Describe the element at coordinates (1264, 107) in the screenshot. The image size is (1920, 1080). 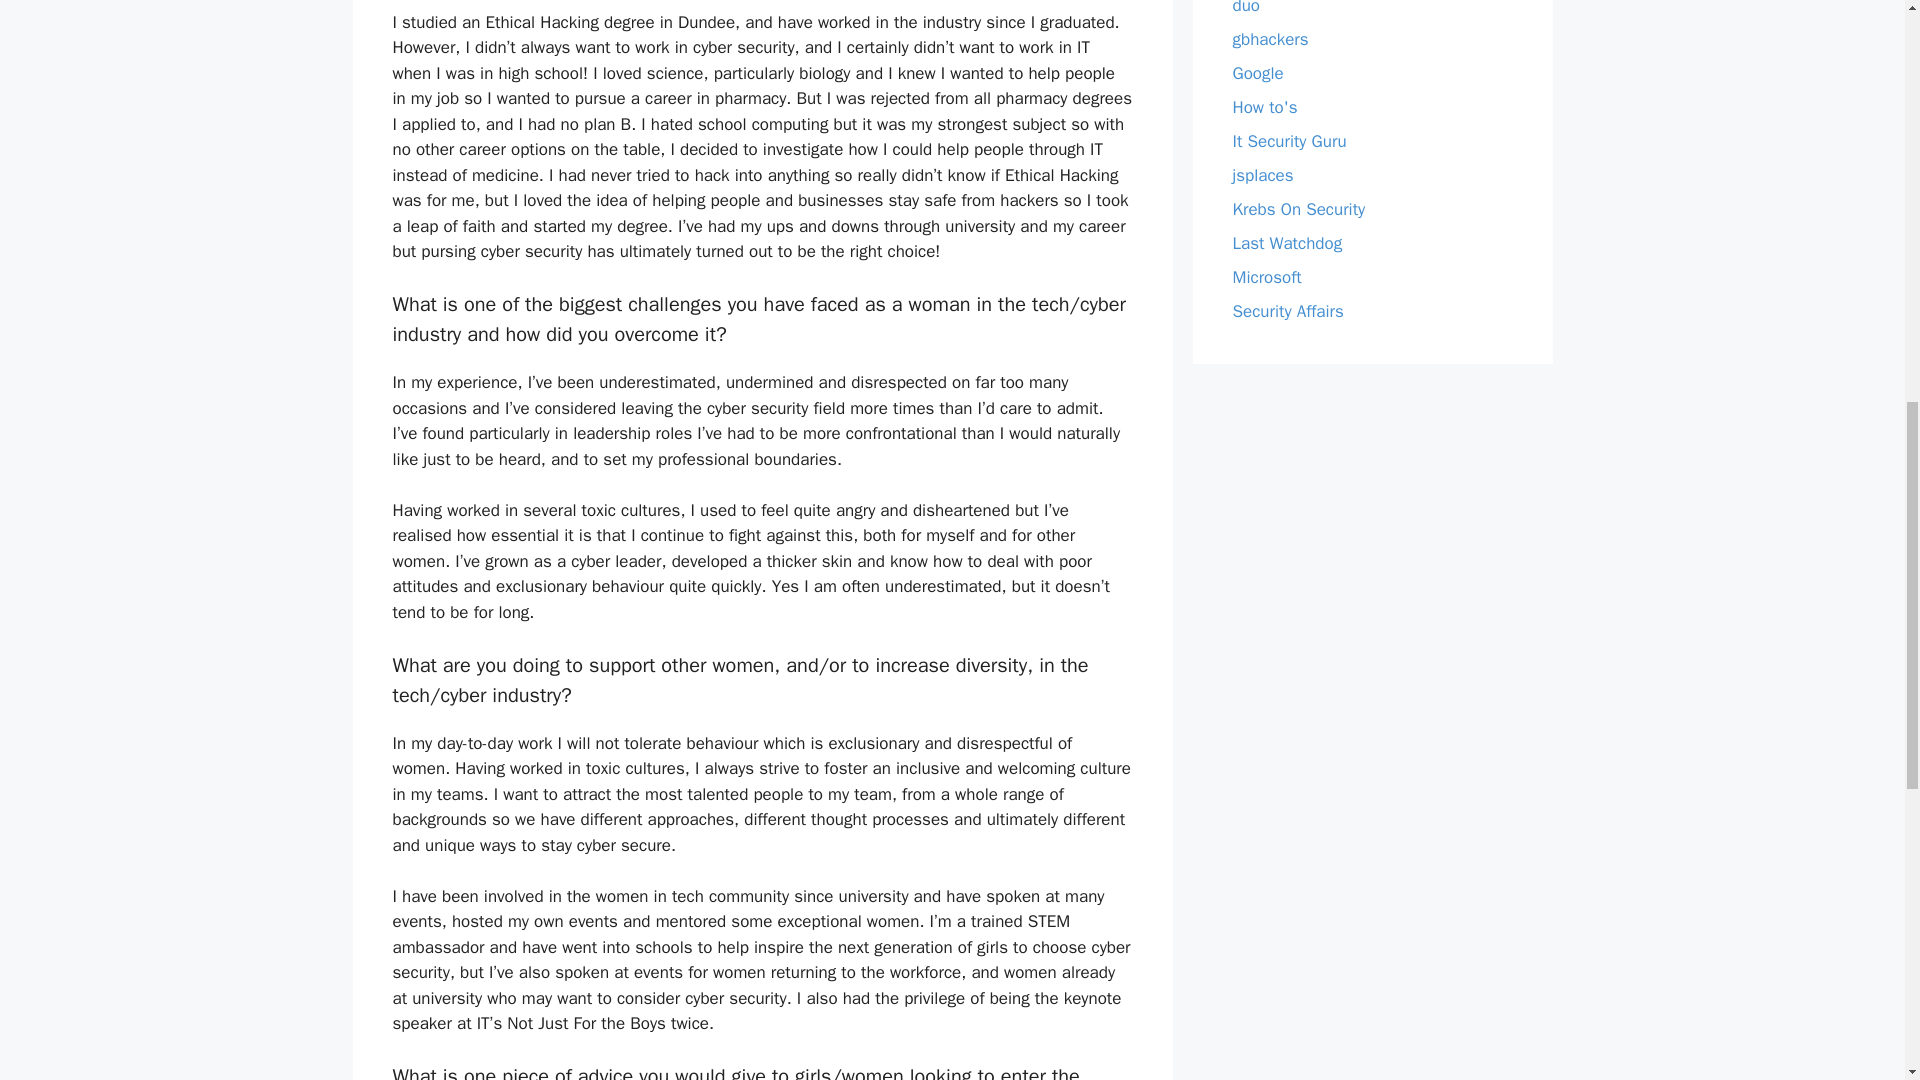
I see `How to's` at that location.